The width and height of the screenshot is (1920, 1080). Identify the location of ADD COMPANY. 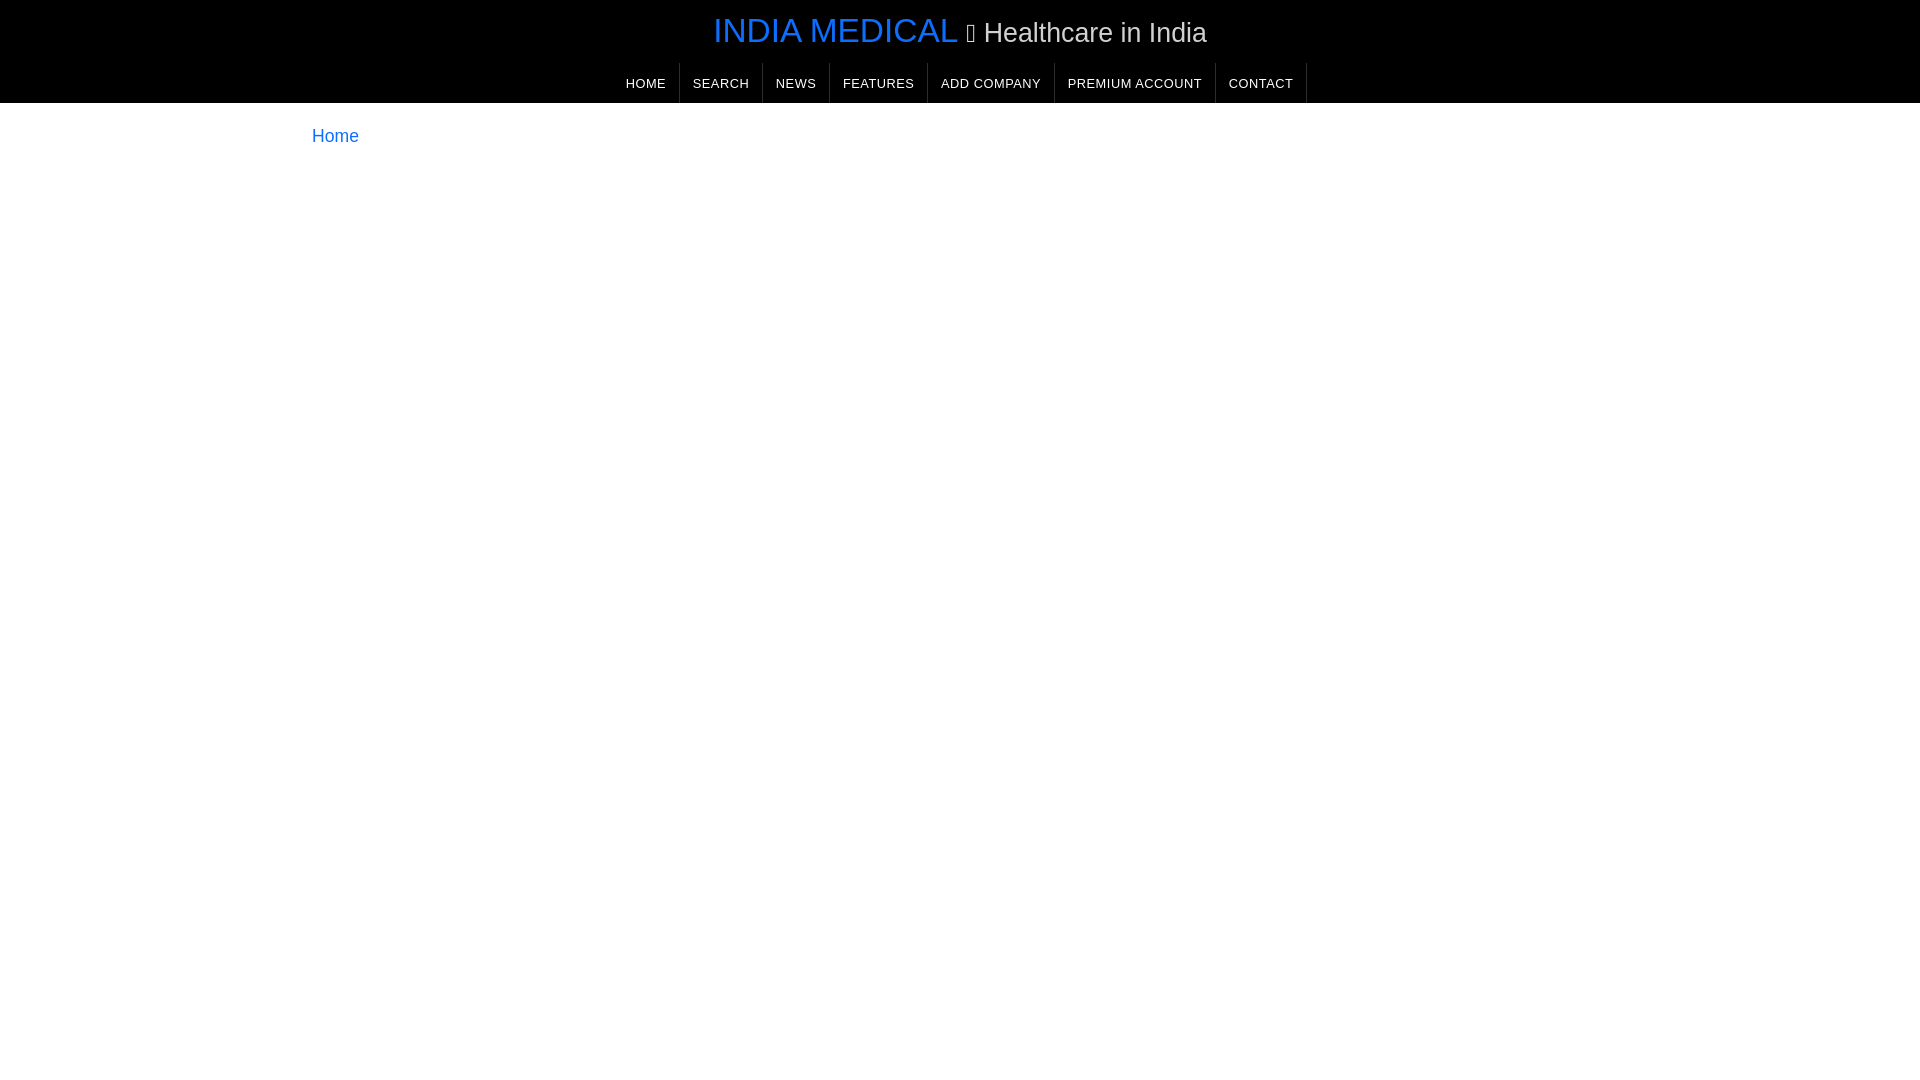
(990, 82).